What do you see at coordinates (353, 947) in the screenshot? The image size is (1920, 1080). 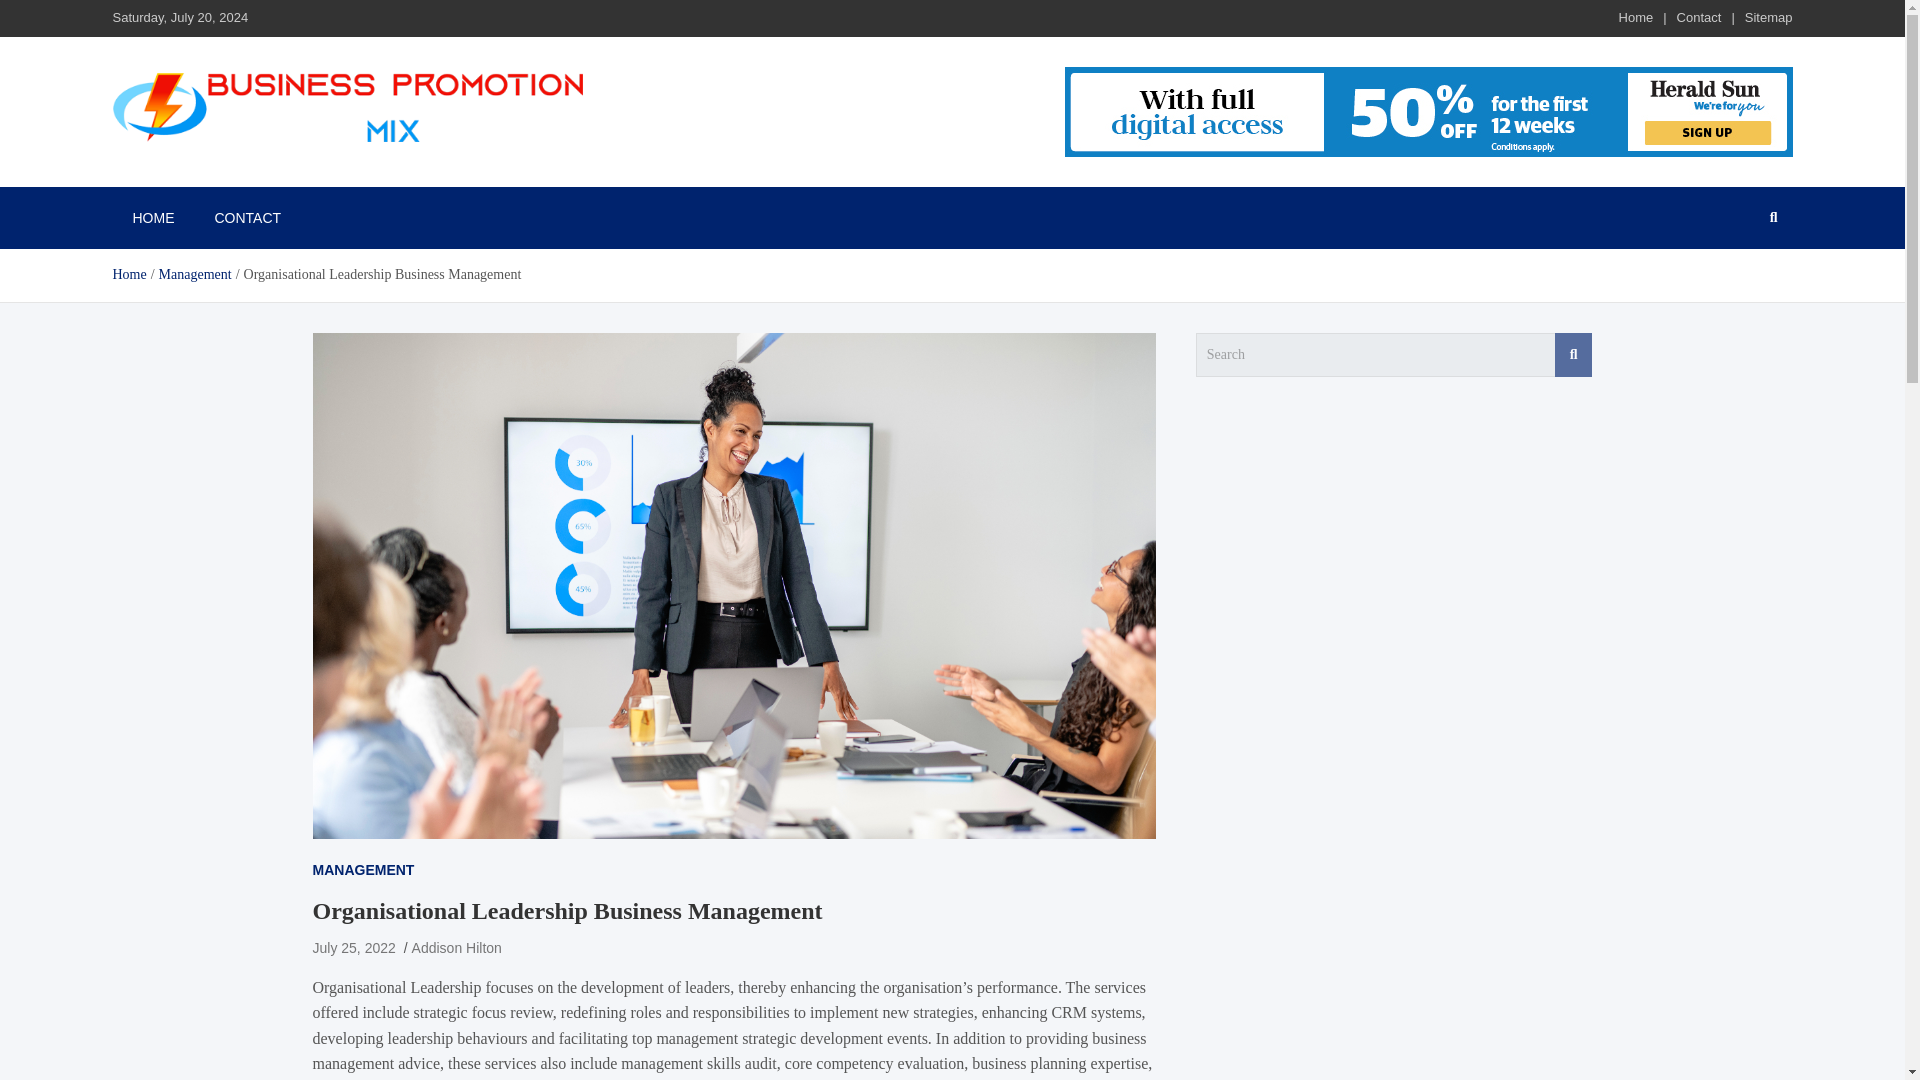 I see `July 25, 2022` at bounding box center [353, 947].